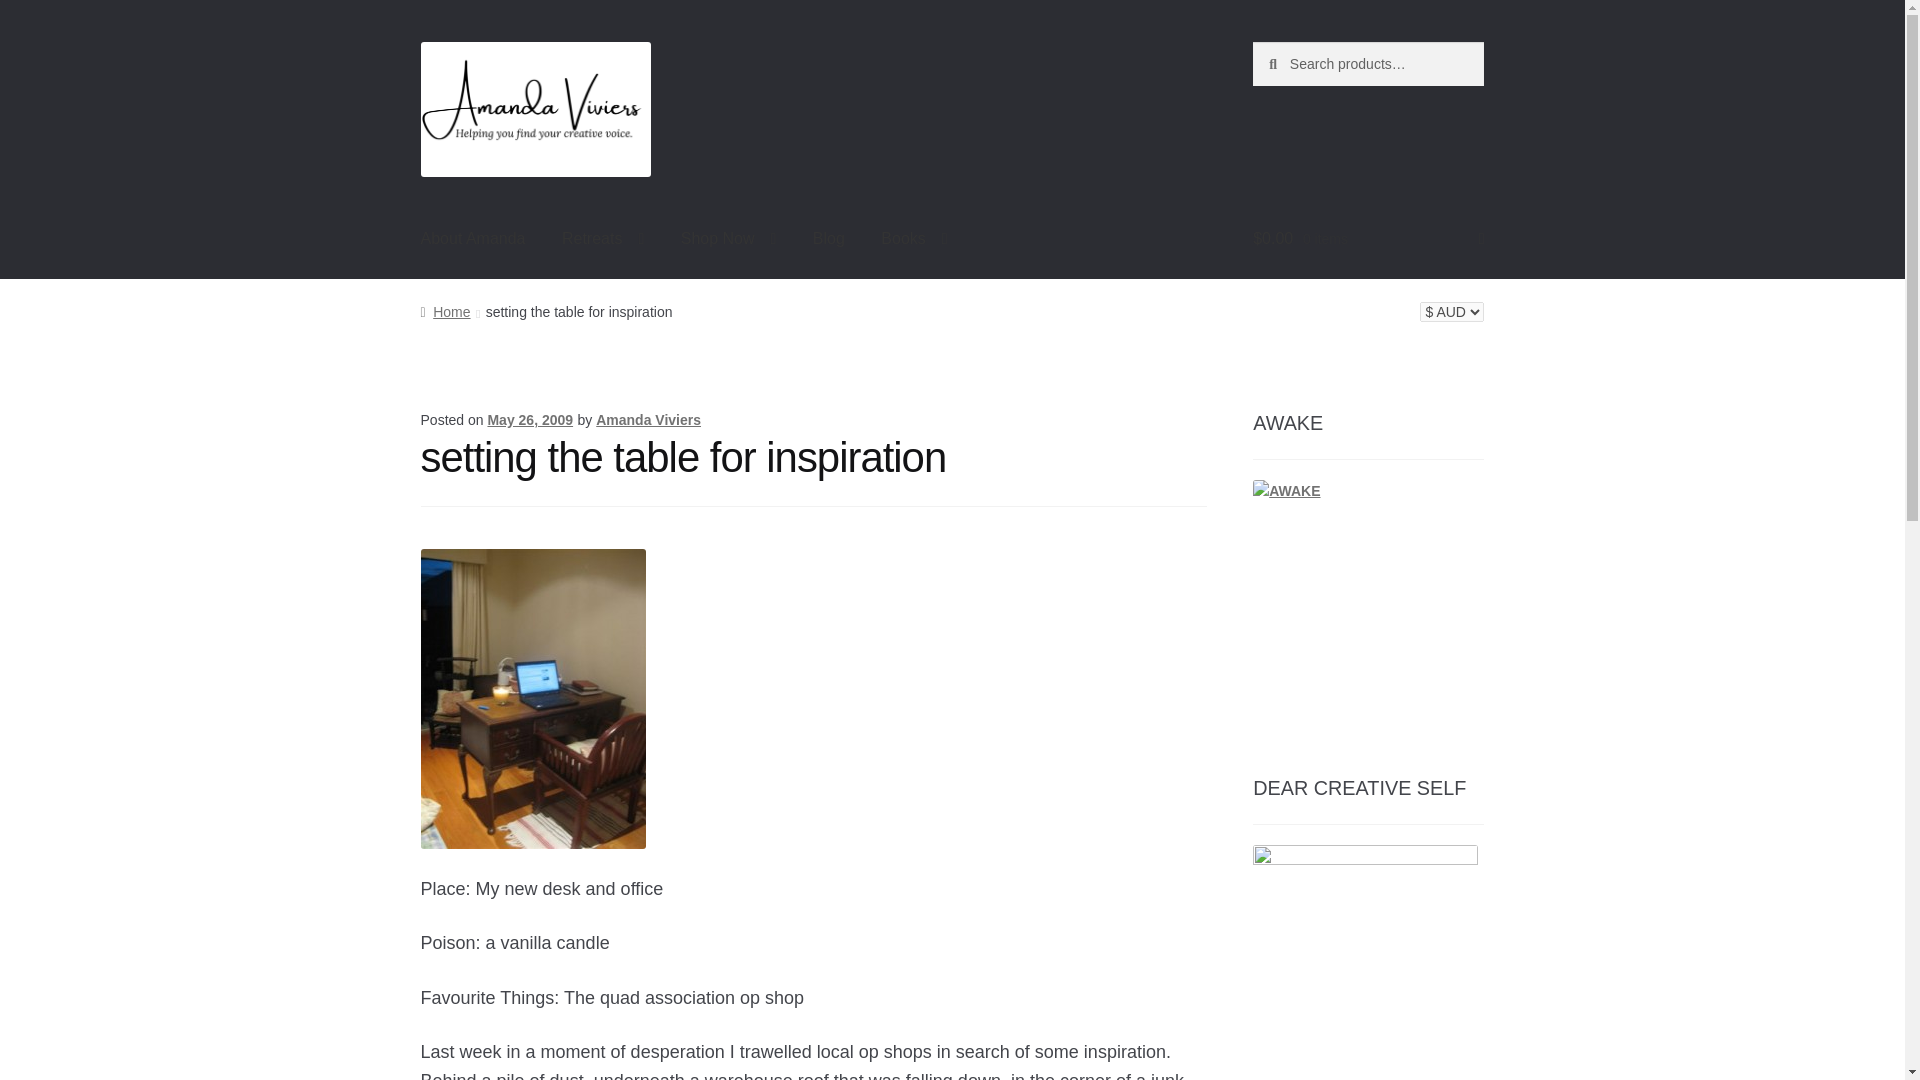 The height and width of the screenshot is (1080, 1920). Describe the element at coordinates (1366, 962) in the screenshot. I see `DEAR CREATIVE SELF` at that location.